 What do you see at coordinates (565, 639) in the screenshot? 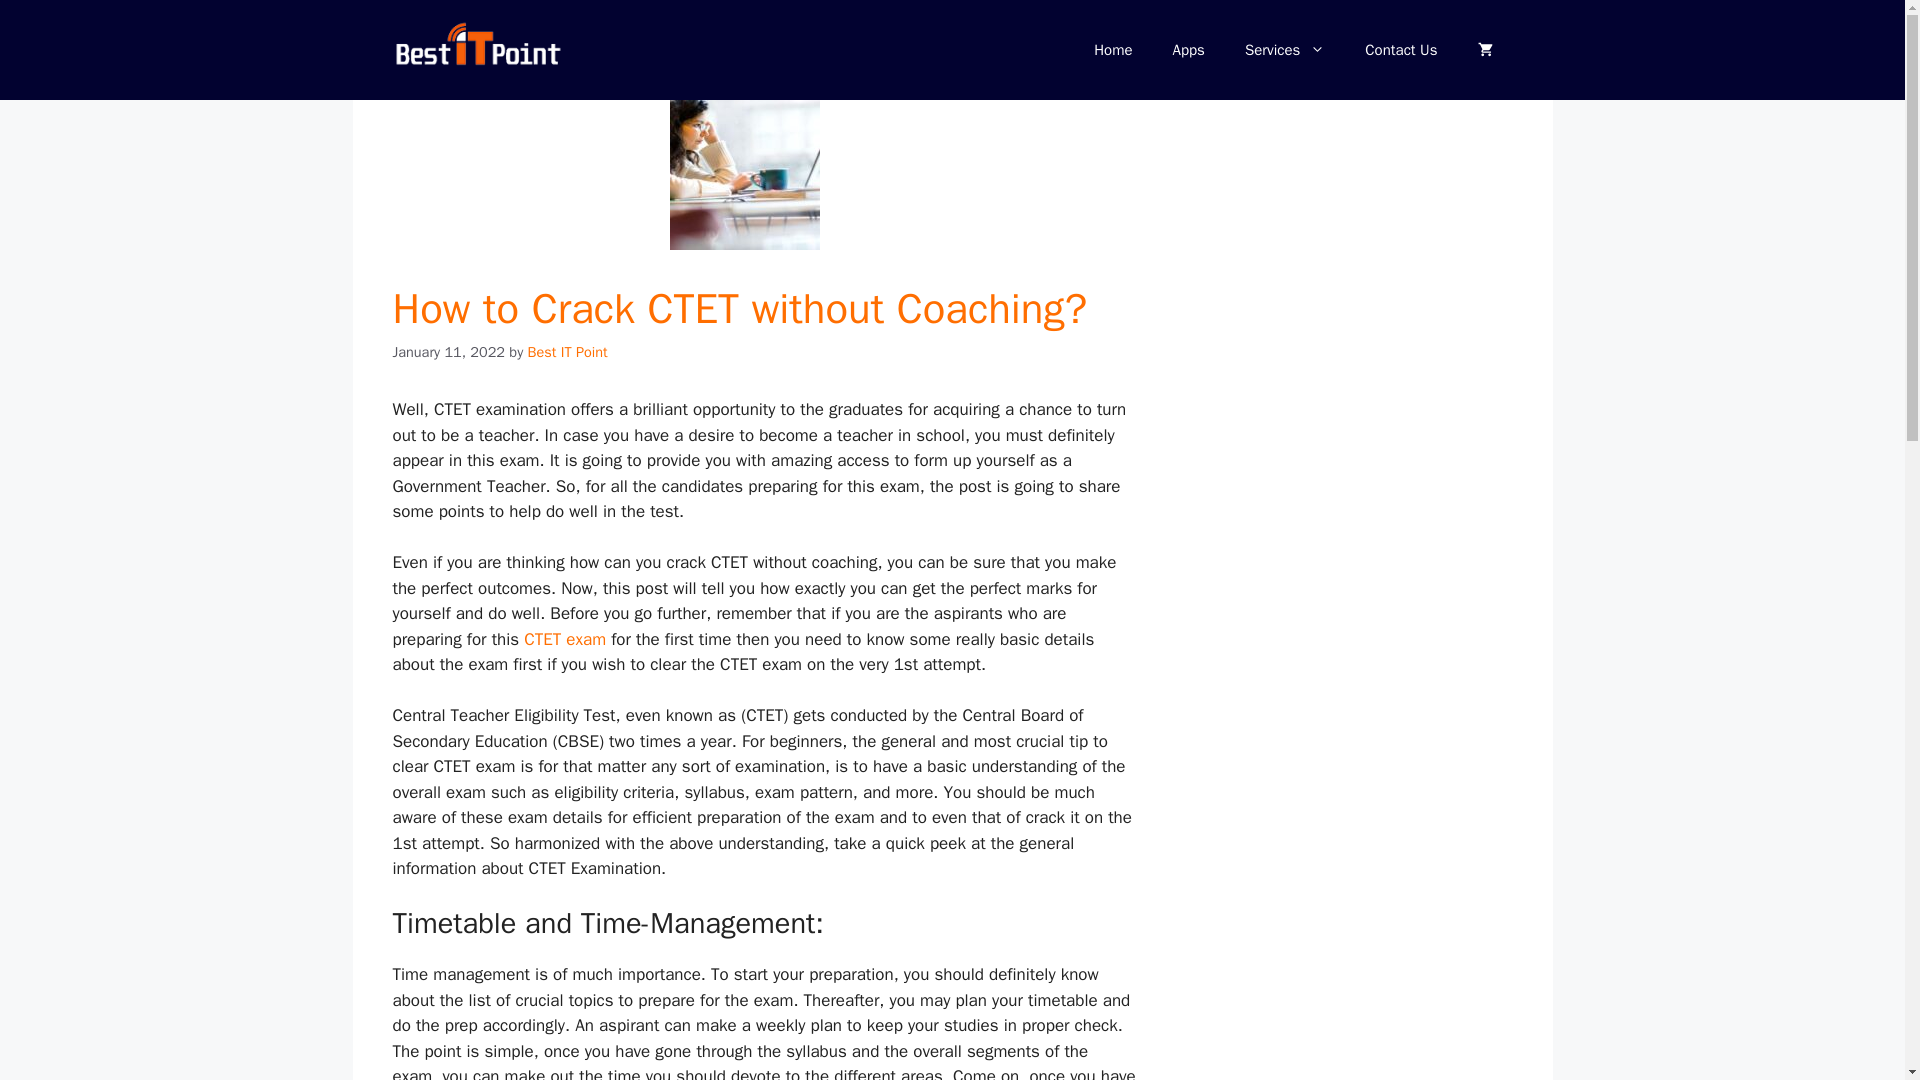
I see `CTET exam` at bounding box center [565, 639].